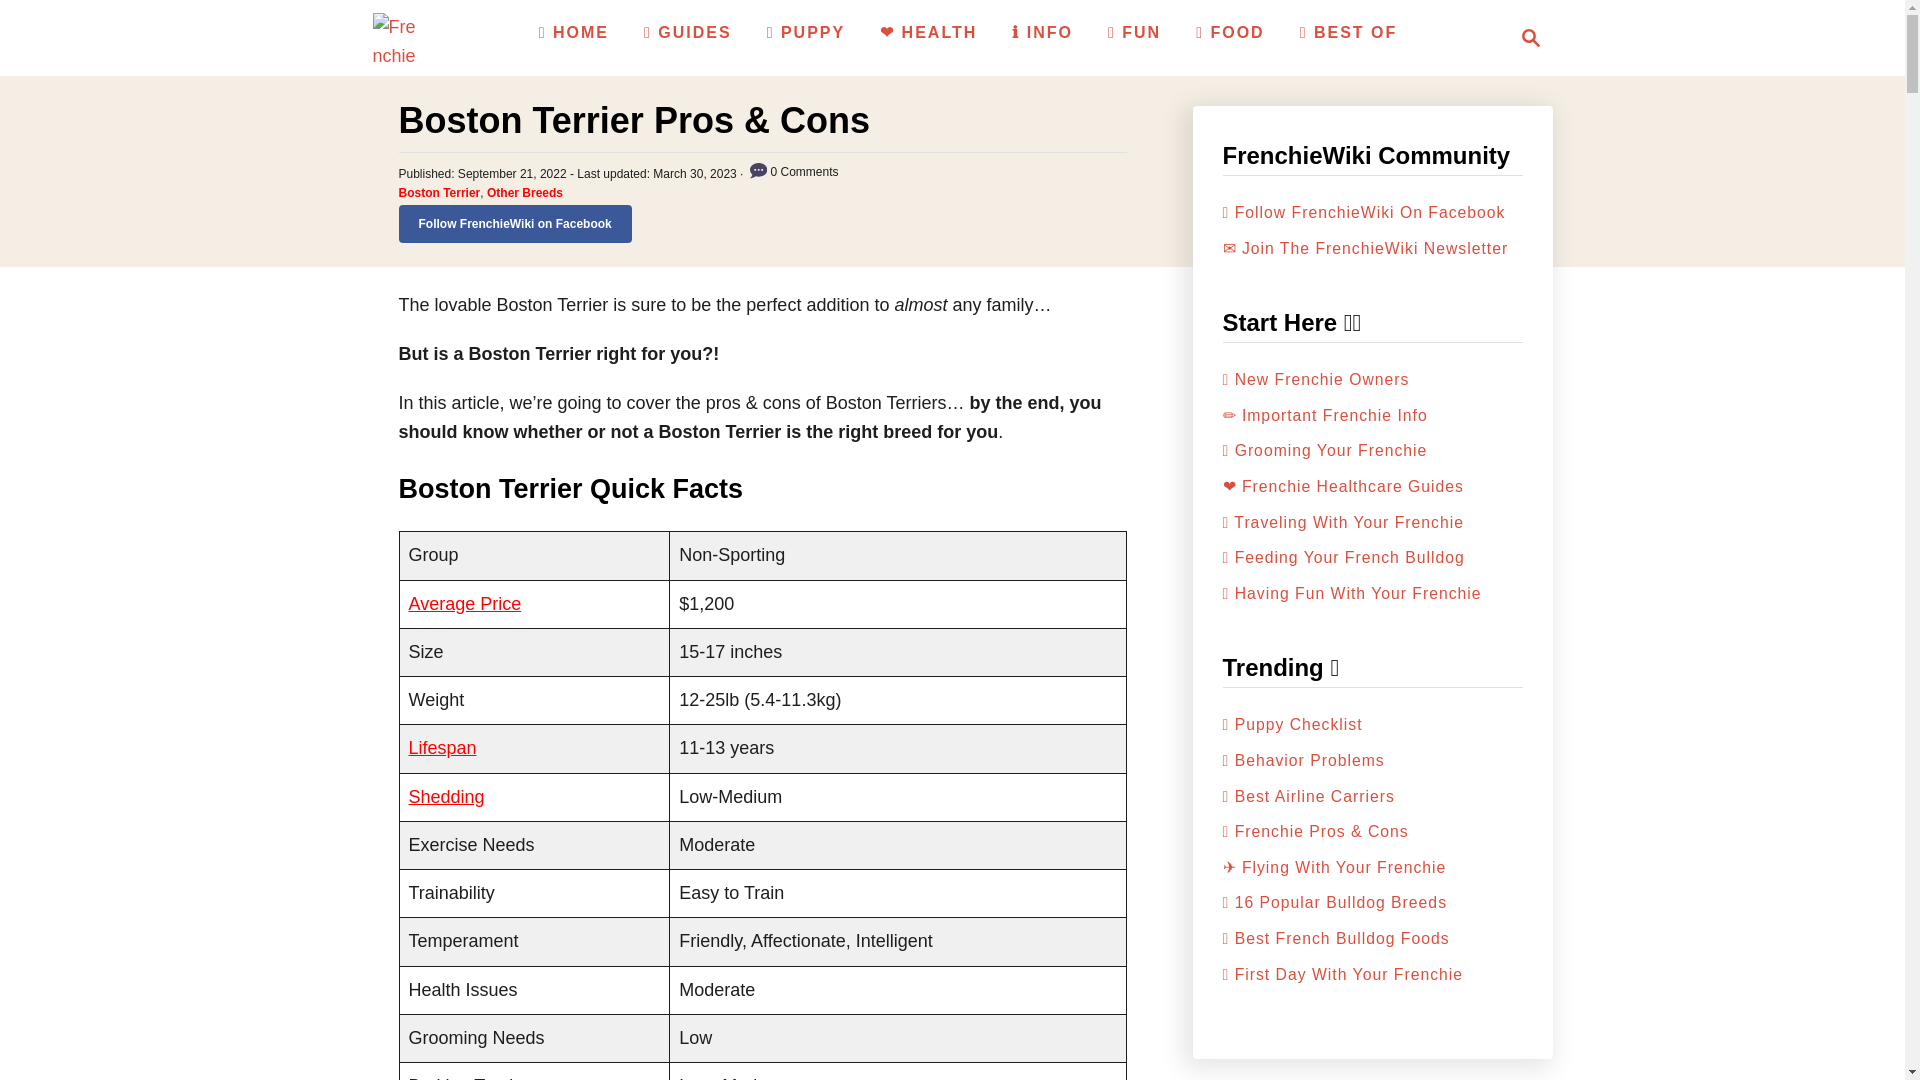  What do you see at coordinates (397, 37) in the screenshot?
I see `FrenchieWiki` at bounding box center [397, 37].